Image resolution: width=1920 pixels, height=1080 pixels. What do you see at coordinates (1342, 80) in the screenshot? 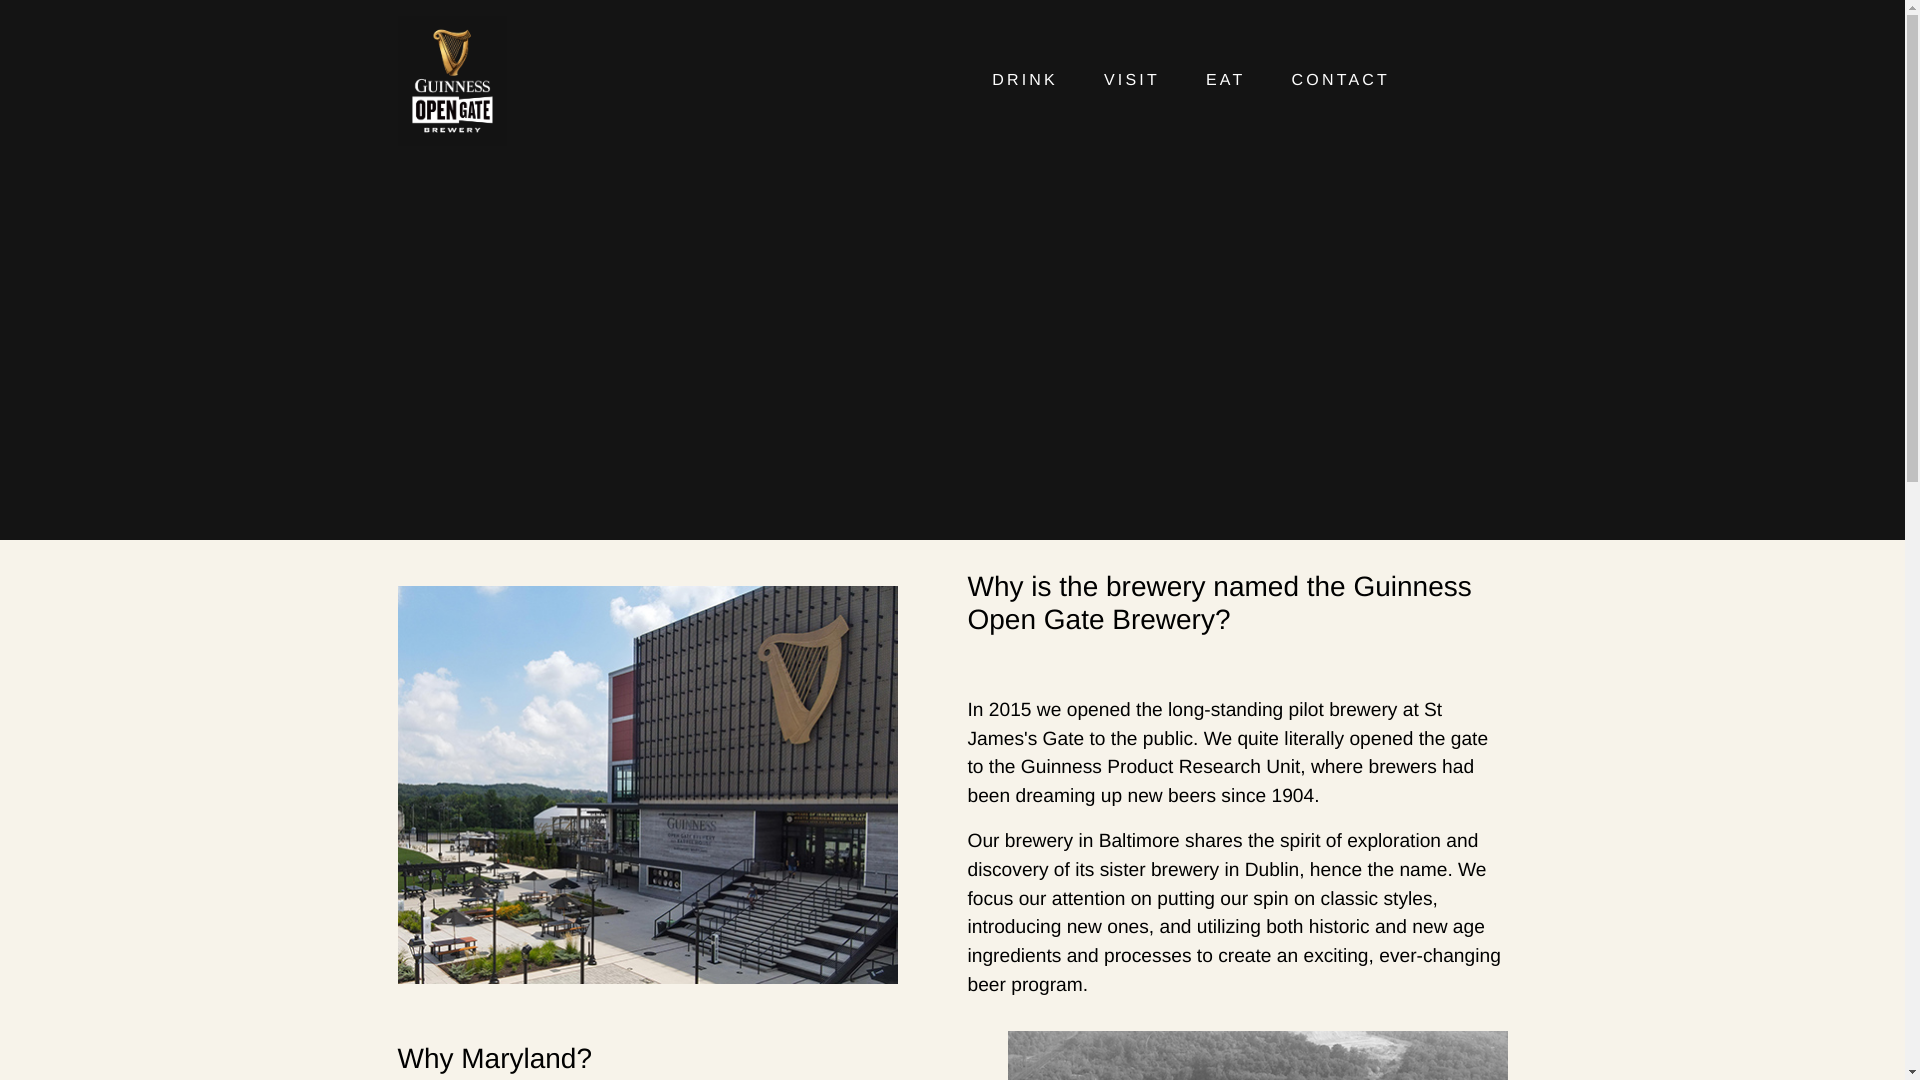
I see `CONTACT` at bounding box center [1342, 80].